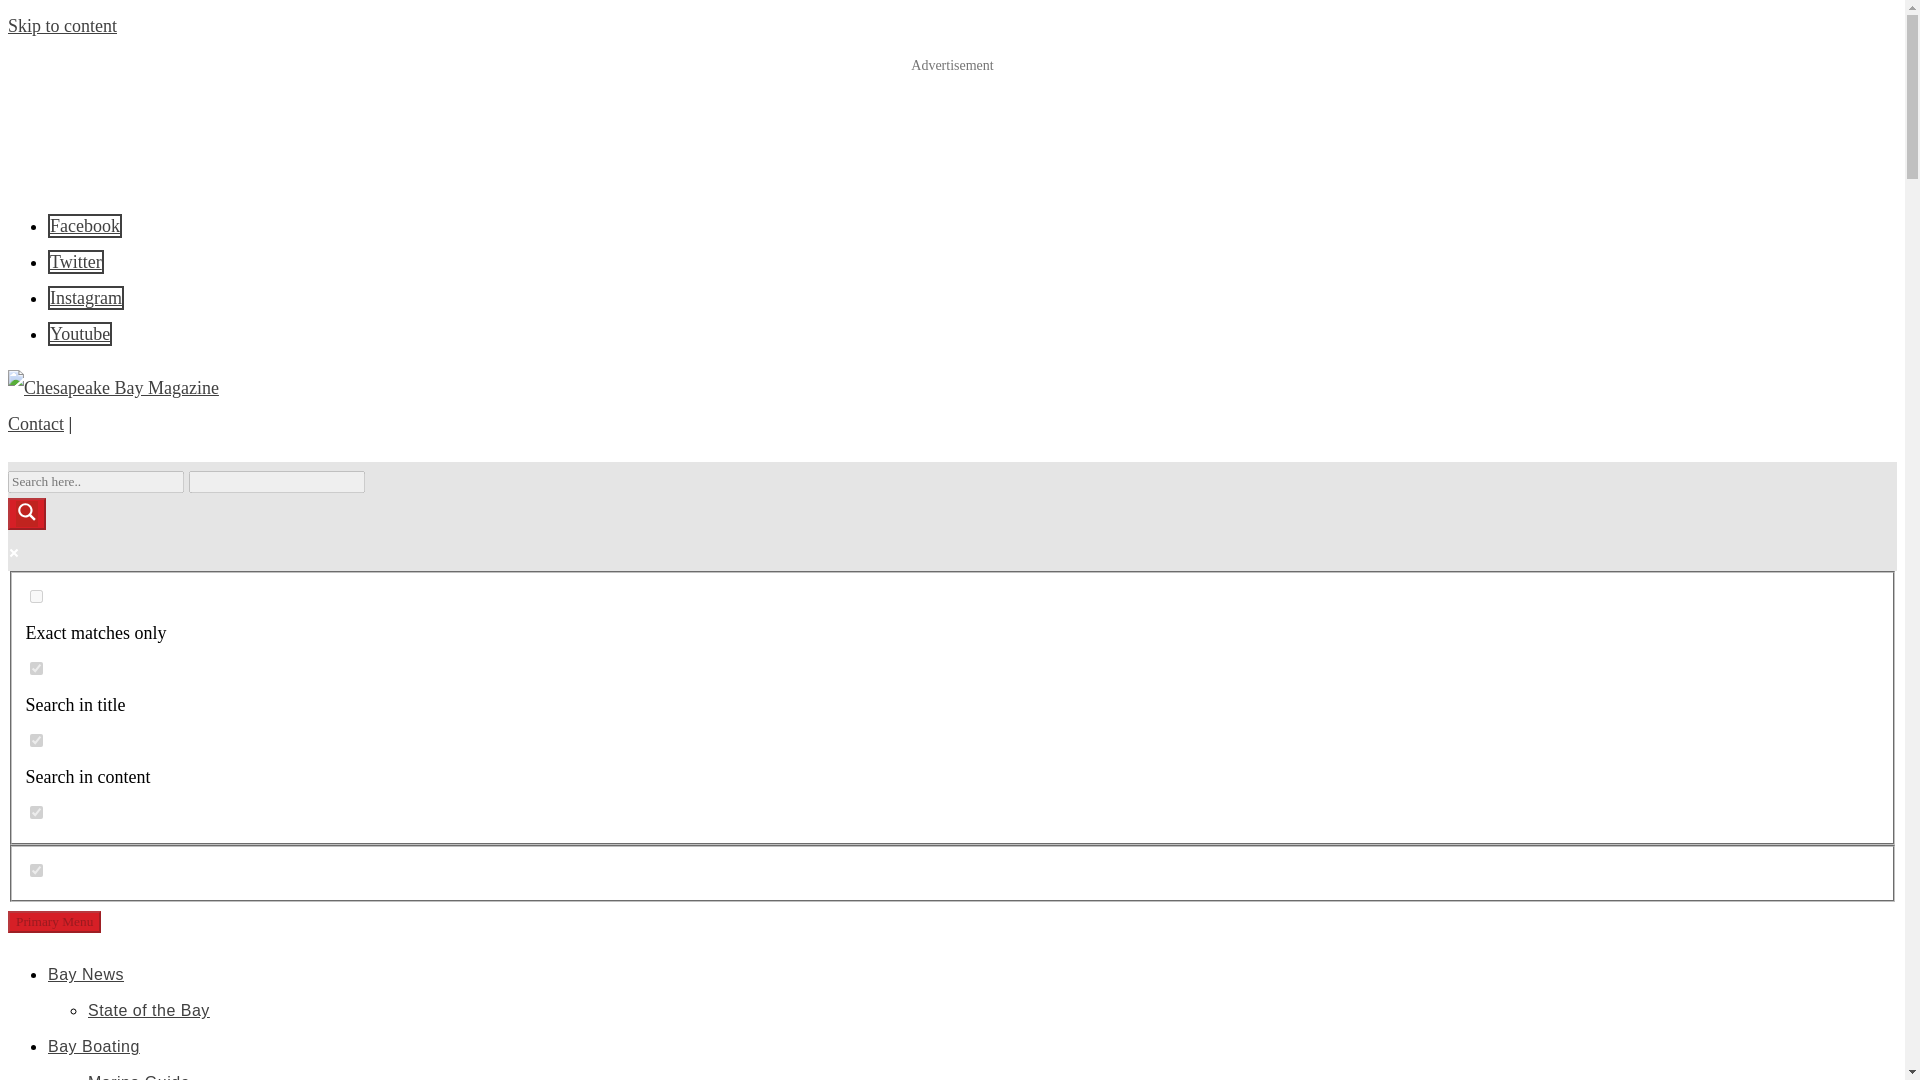 This screenshot has height=1080, width=1920. I want to click on Bay Boating, so click(94, 1046).